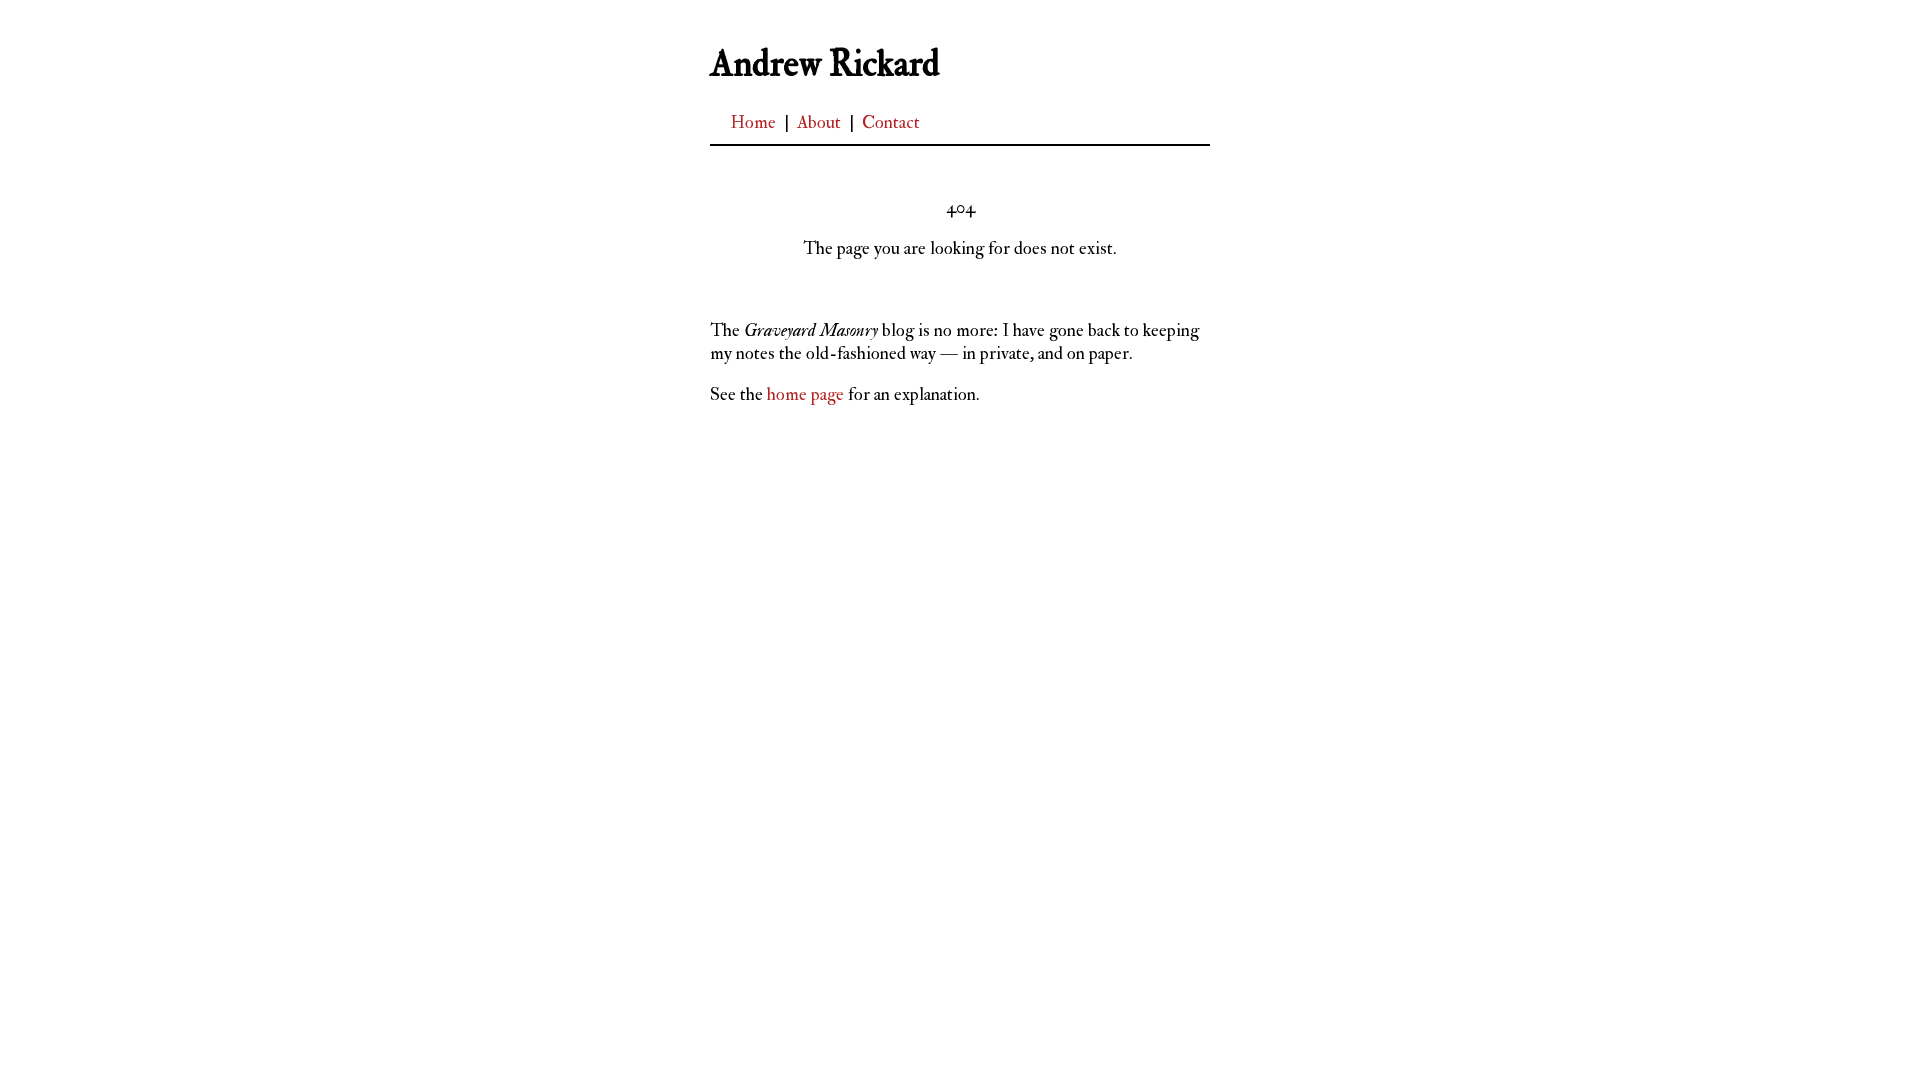  Describe the element at coordinates (753, 122) in the screenshot. I see `Home` at that location.